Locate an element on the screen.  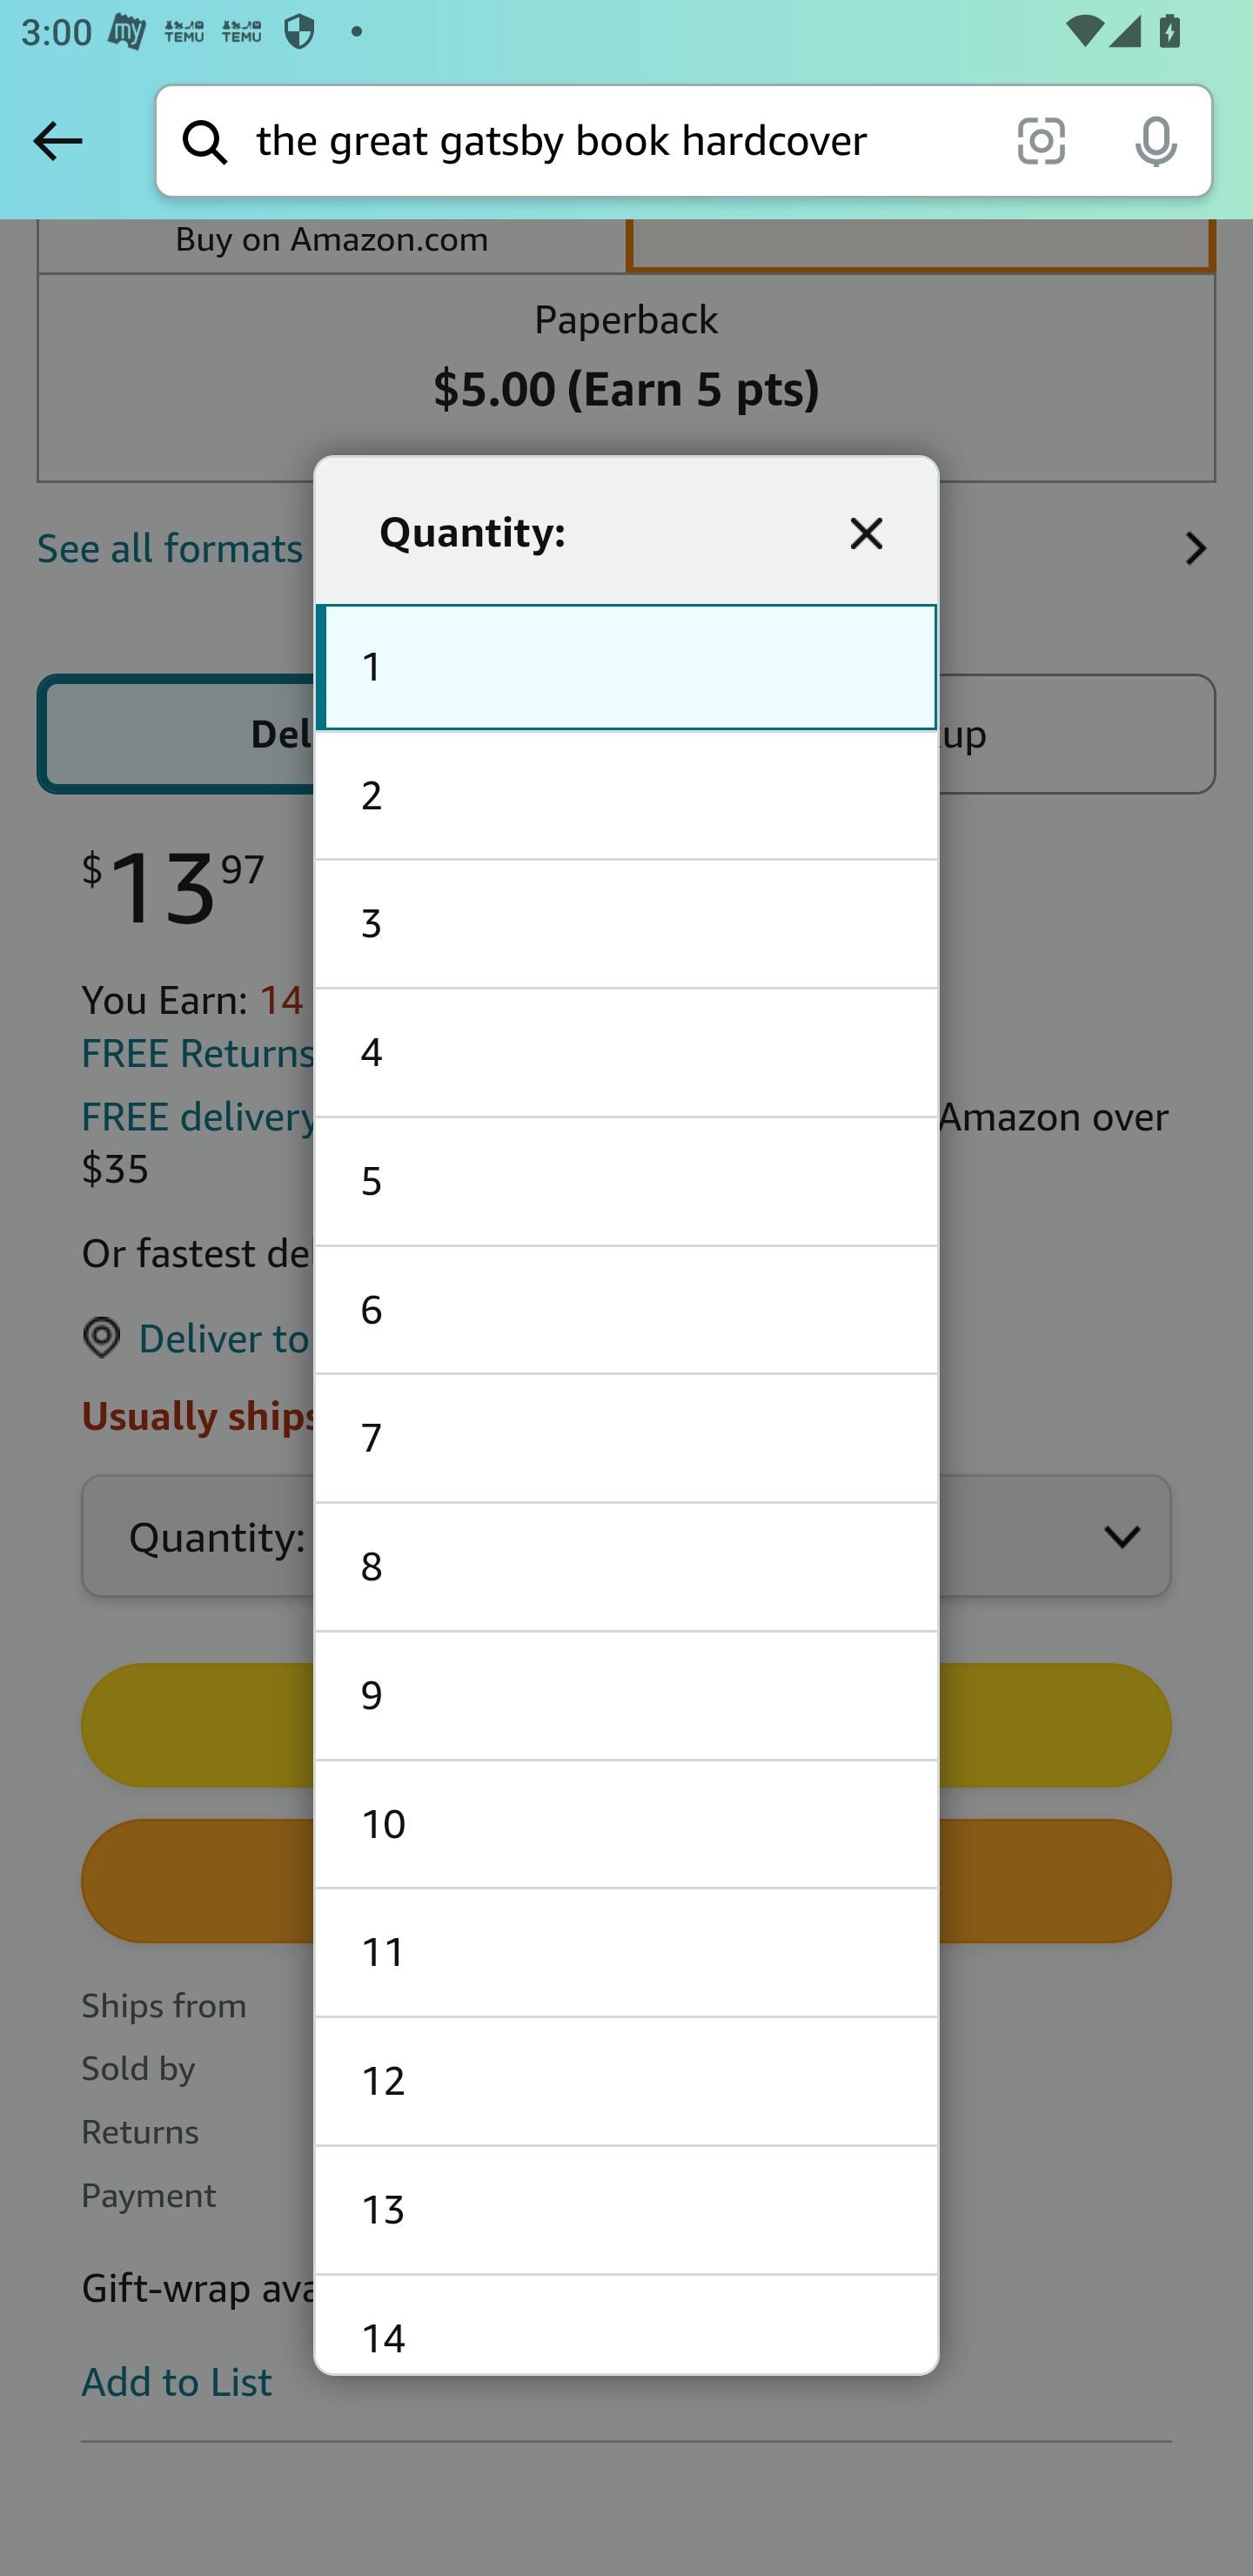
Back is located at coordinates (57, 140).